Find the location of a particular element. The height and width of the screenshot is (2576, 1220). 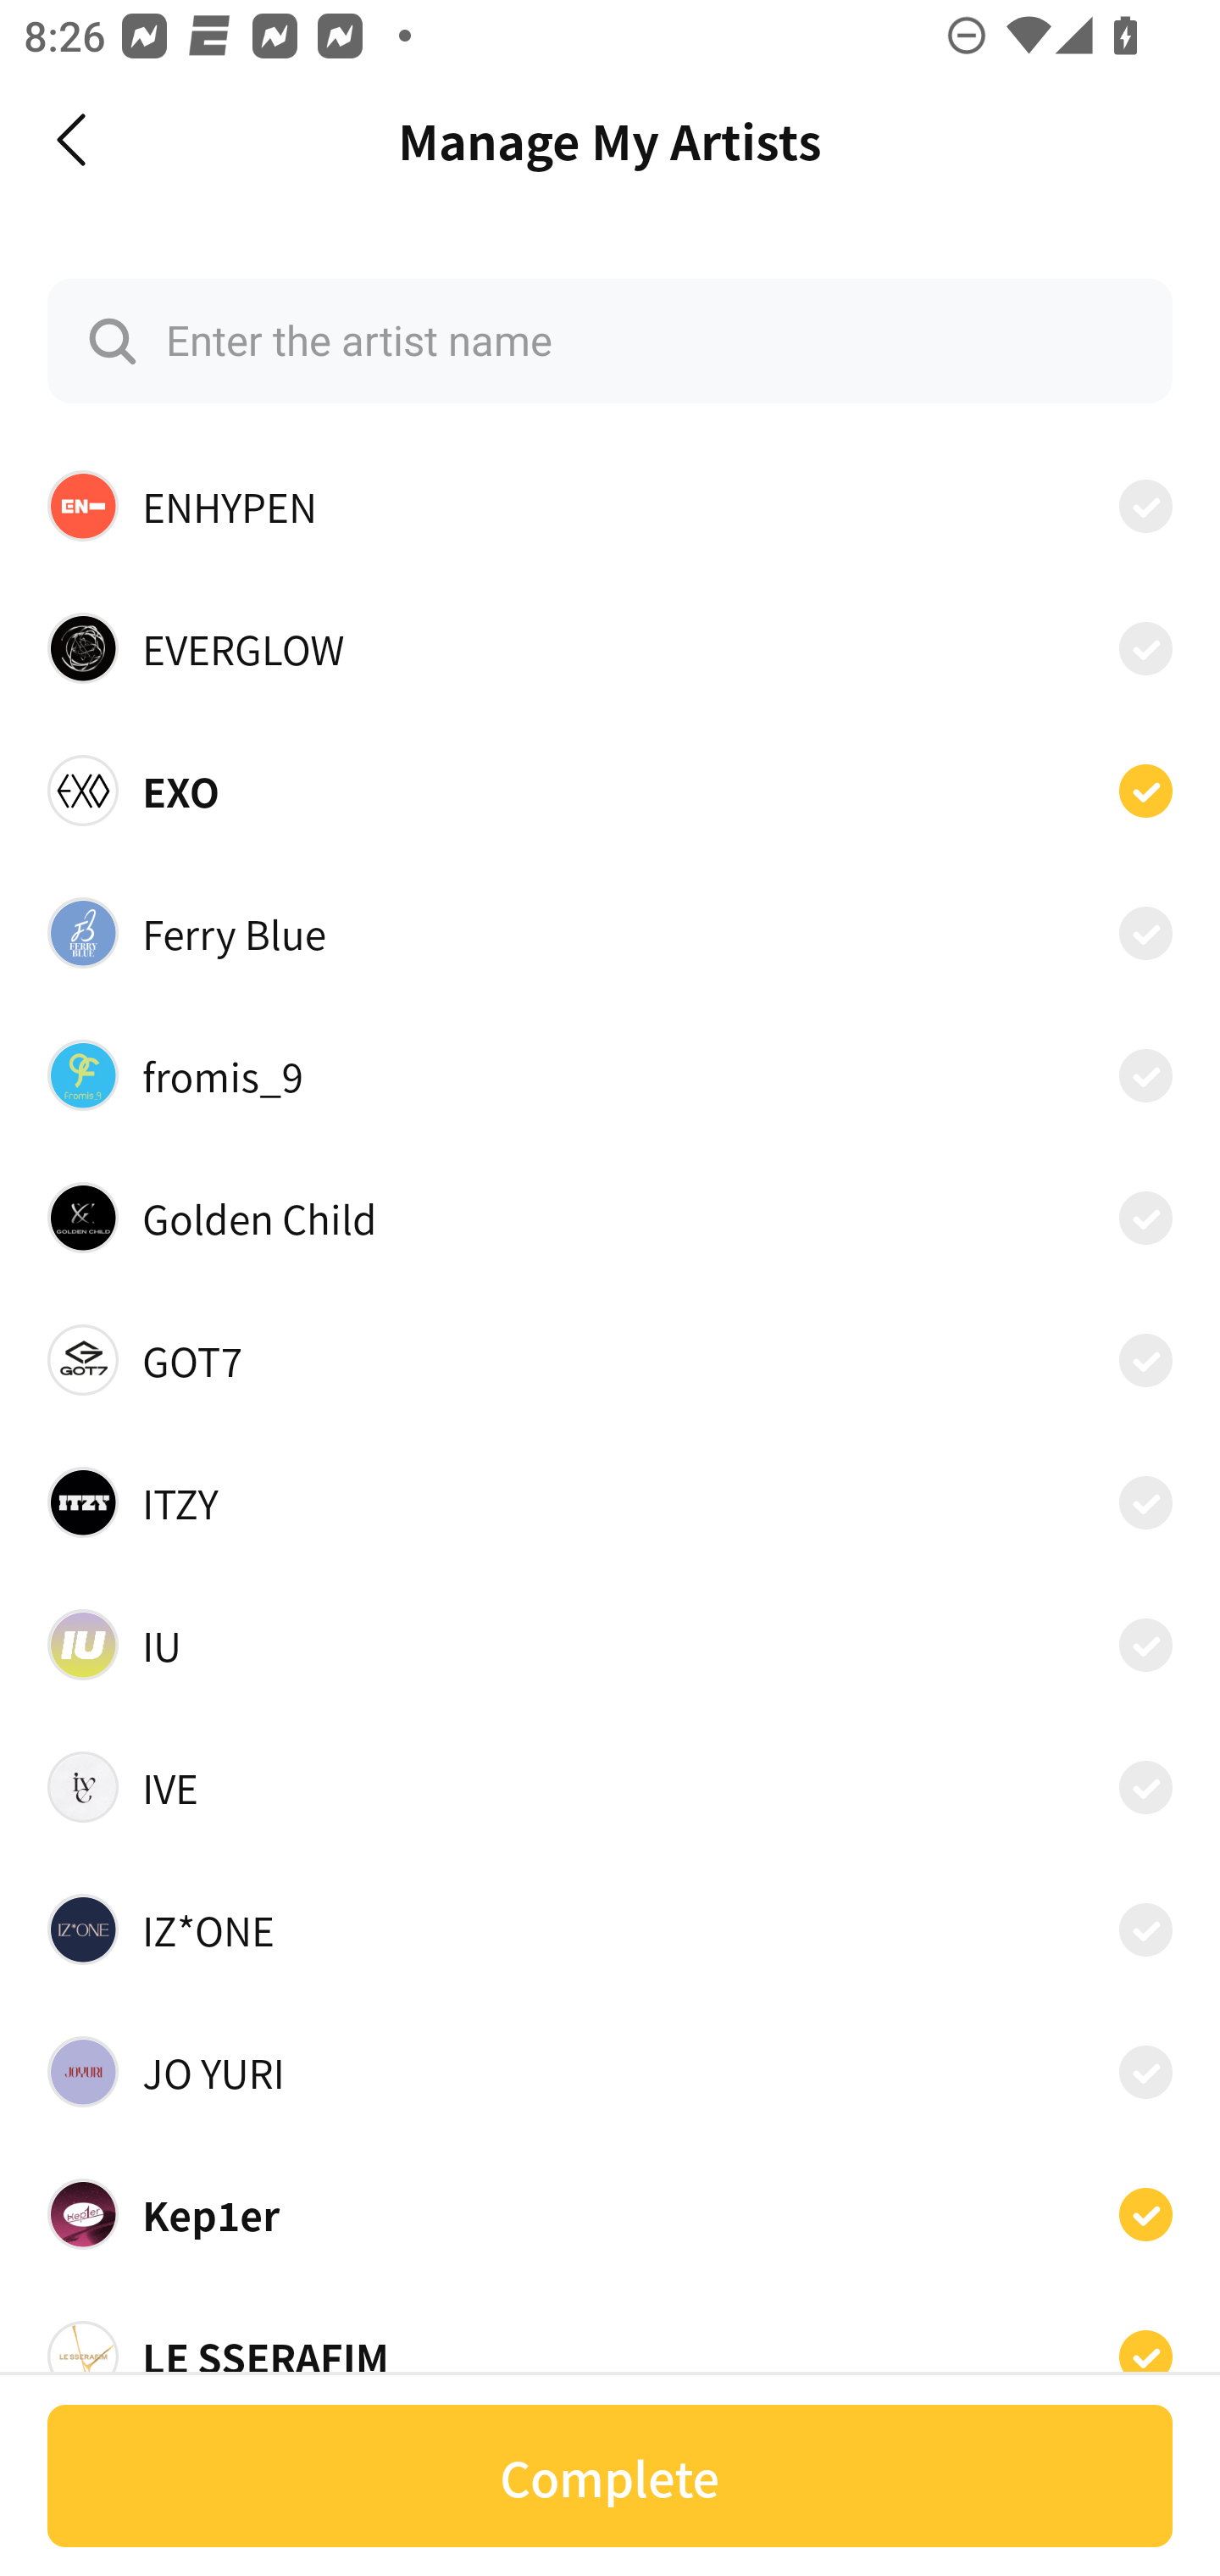

Kep1er is located at coordinates (610, 2213).